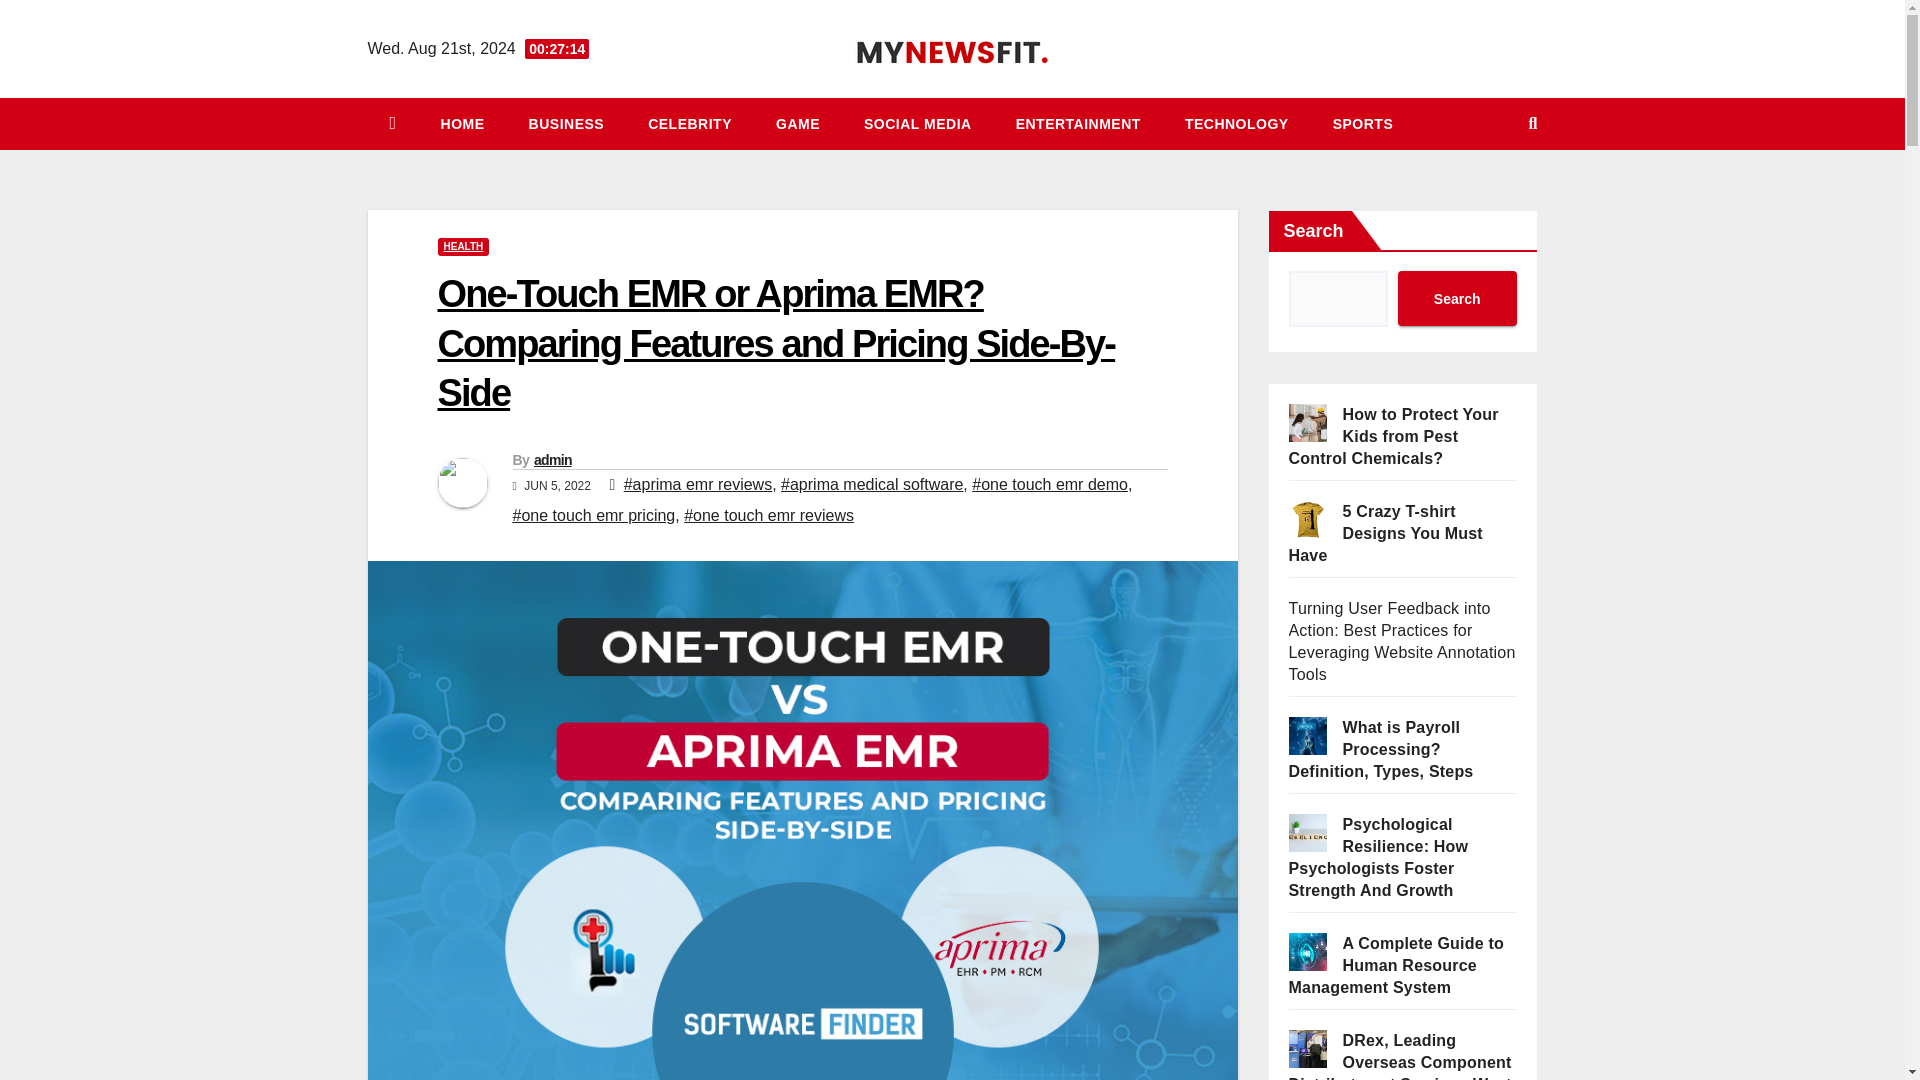  I want to click on Entertainment, so click(1078, 124).